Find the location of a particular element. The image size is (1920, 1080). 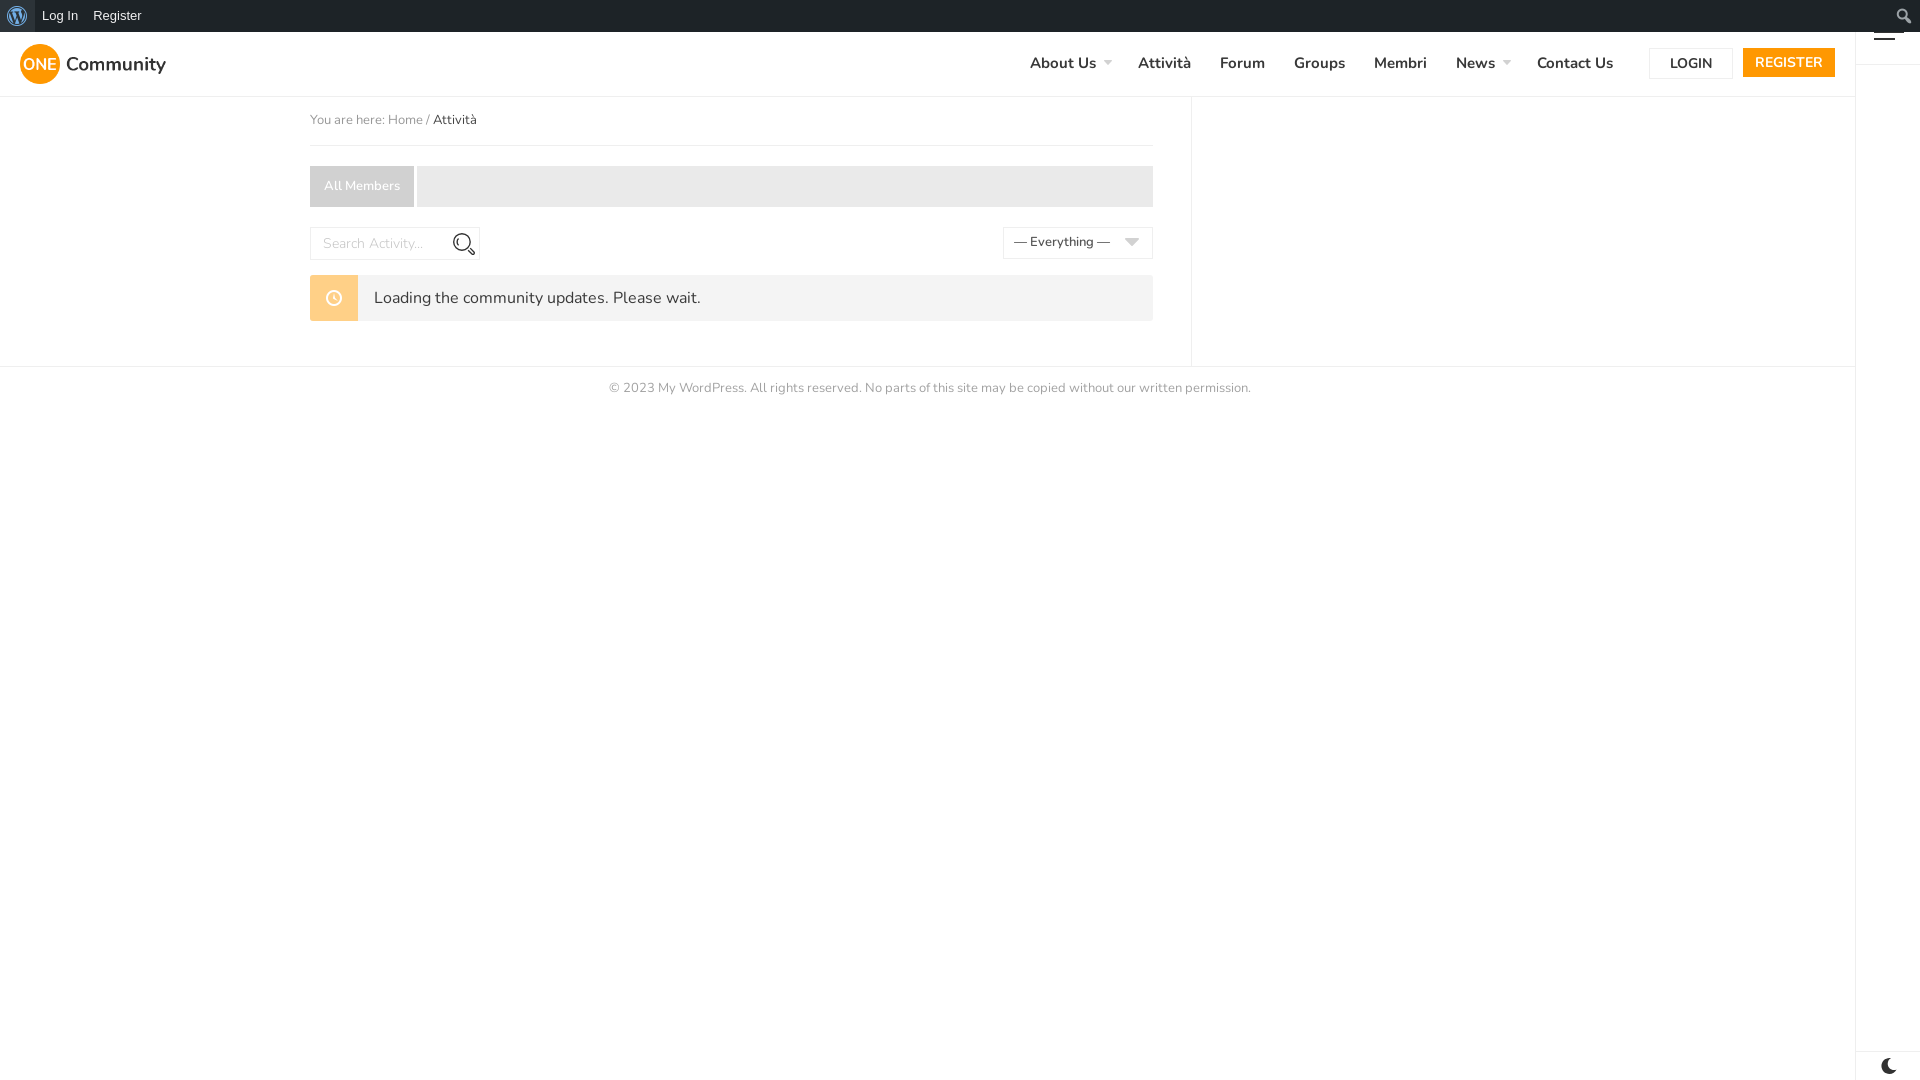

Log In is located at coordinates (60, 16).